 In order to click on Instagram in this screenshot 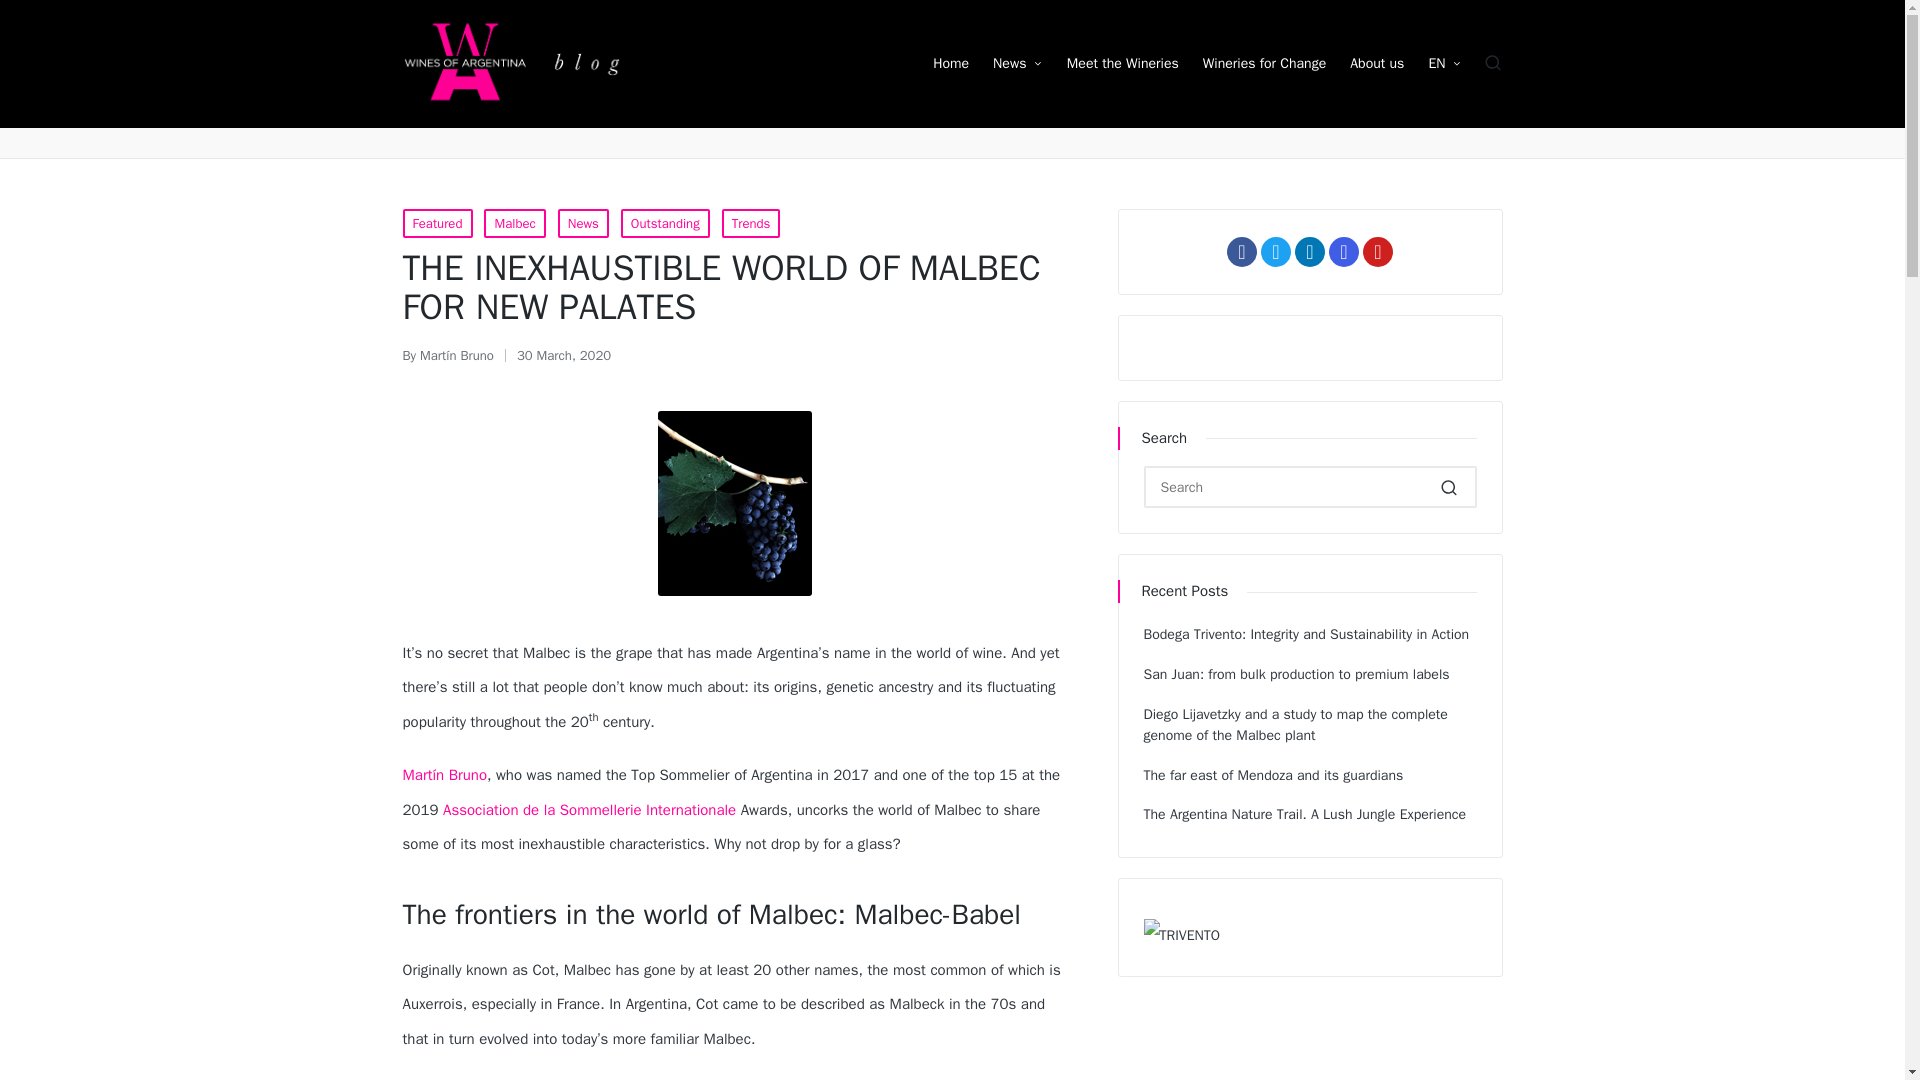, I will do `click(1344, 251)`.